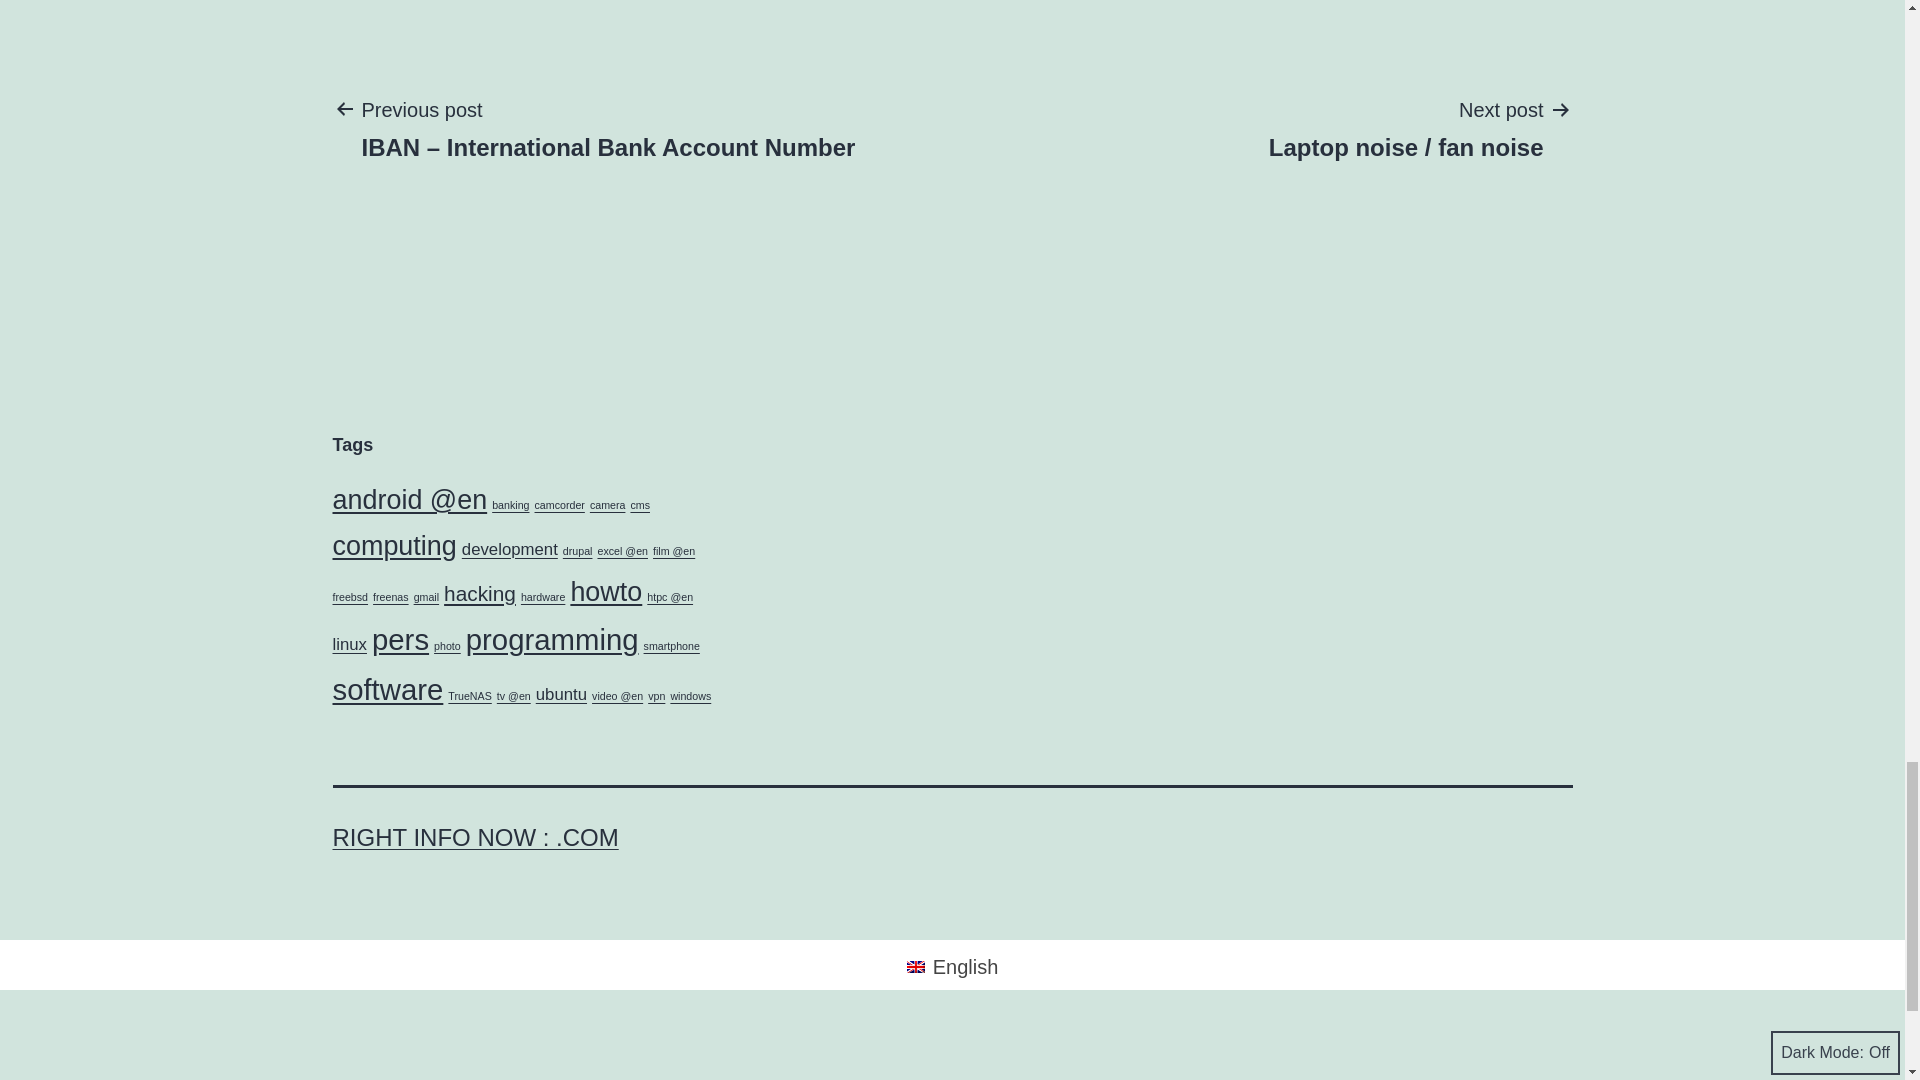 The width and height of the screenshot is (1920, 1080). What do you see at coordinates (578, 551) in the screenshot?
I see `drupal` at bounding box center [578, 551].